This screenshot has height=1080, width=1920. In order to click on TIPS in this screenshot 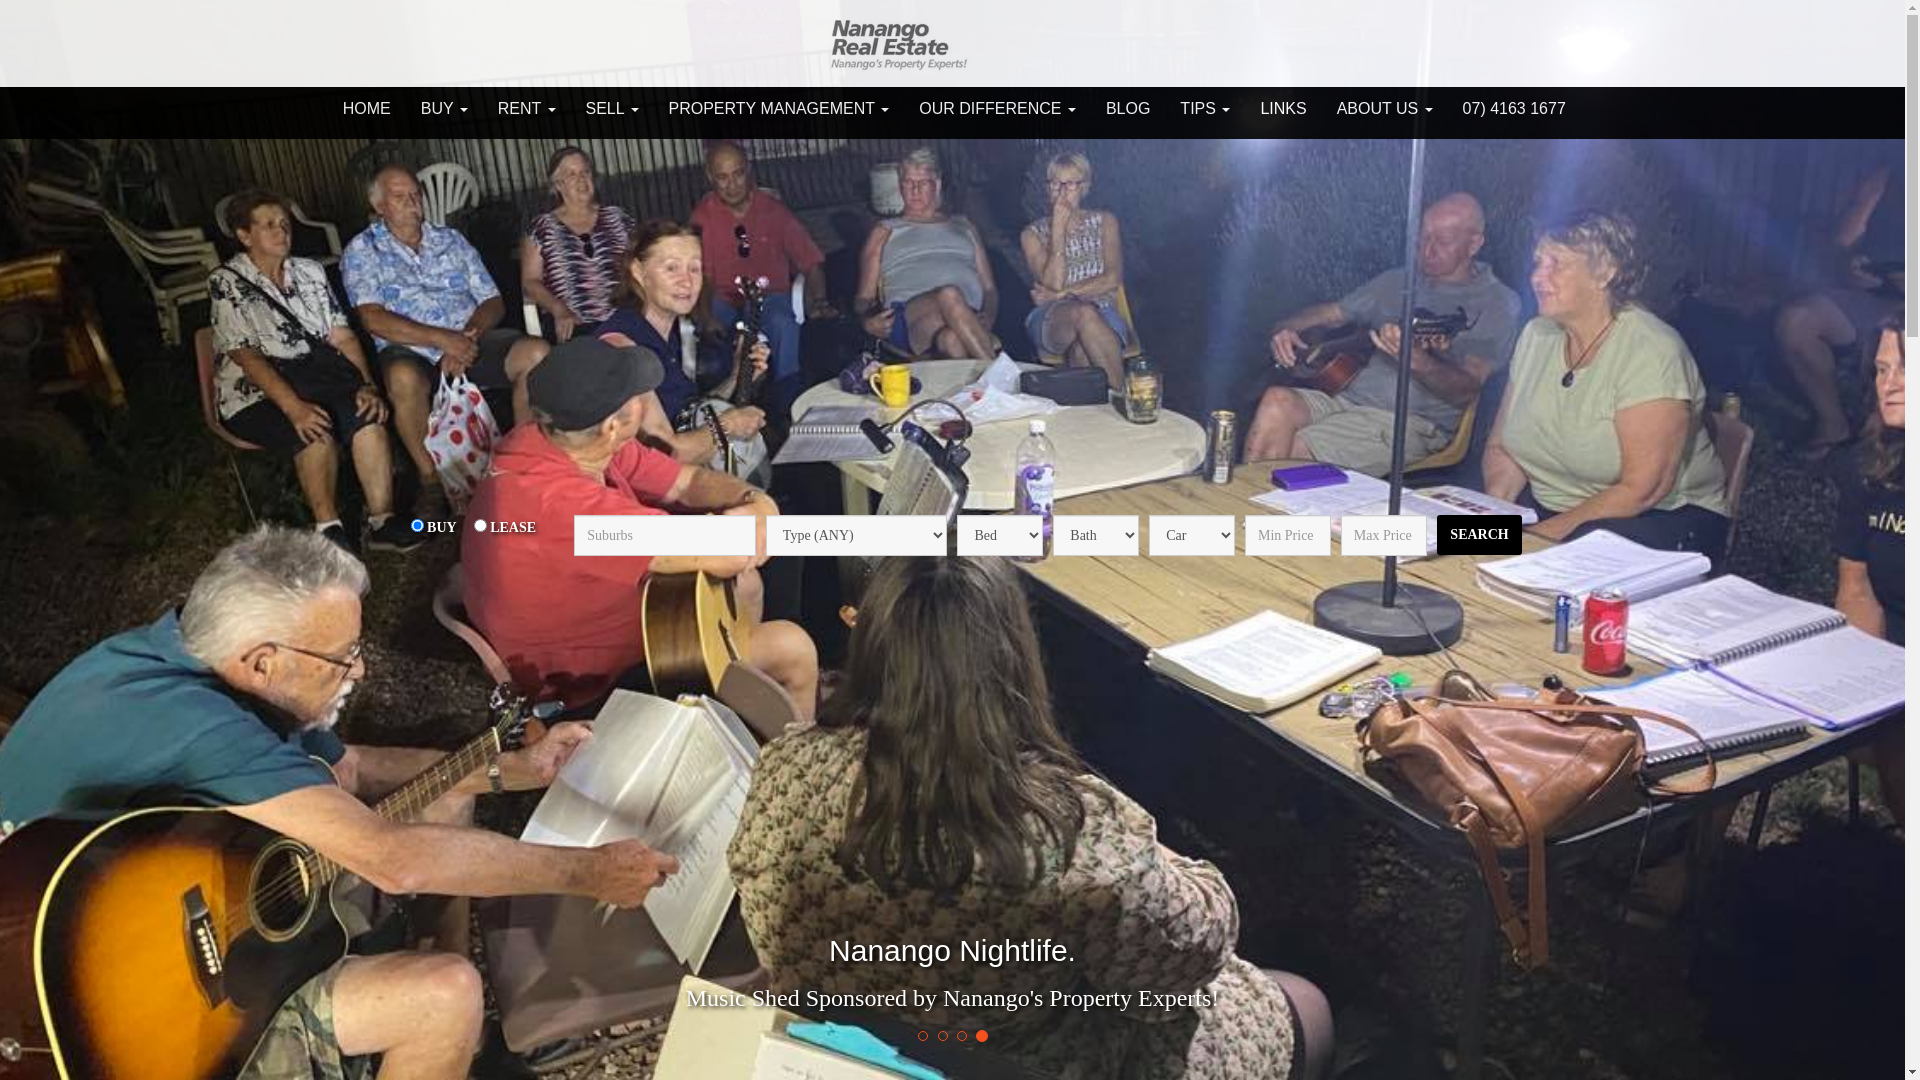, I will do `click(1205, 109)`.